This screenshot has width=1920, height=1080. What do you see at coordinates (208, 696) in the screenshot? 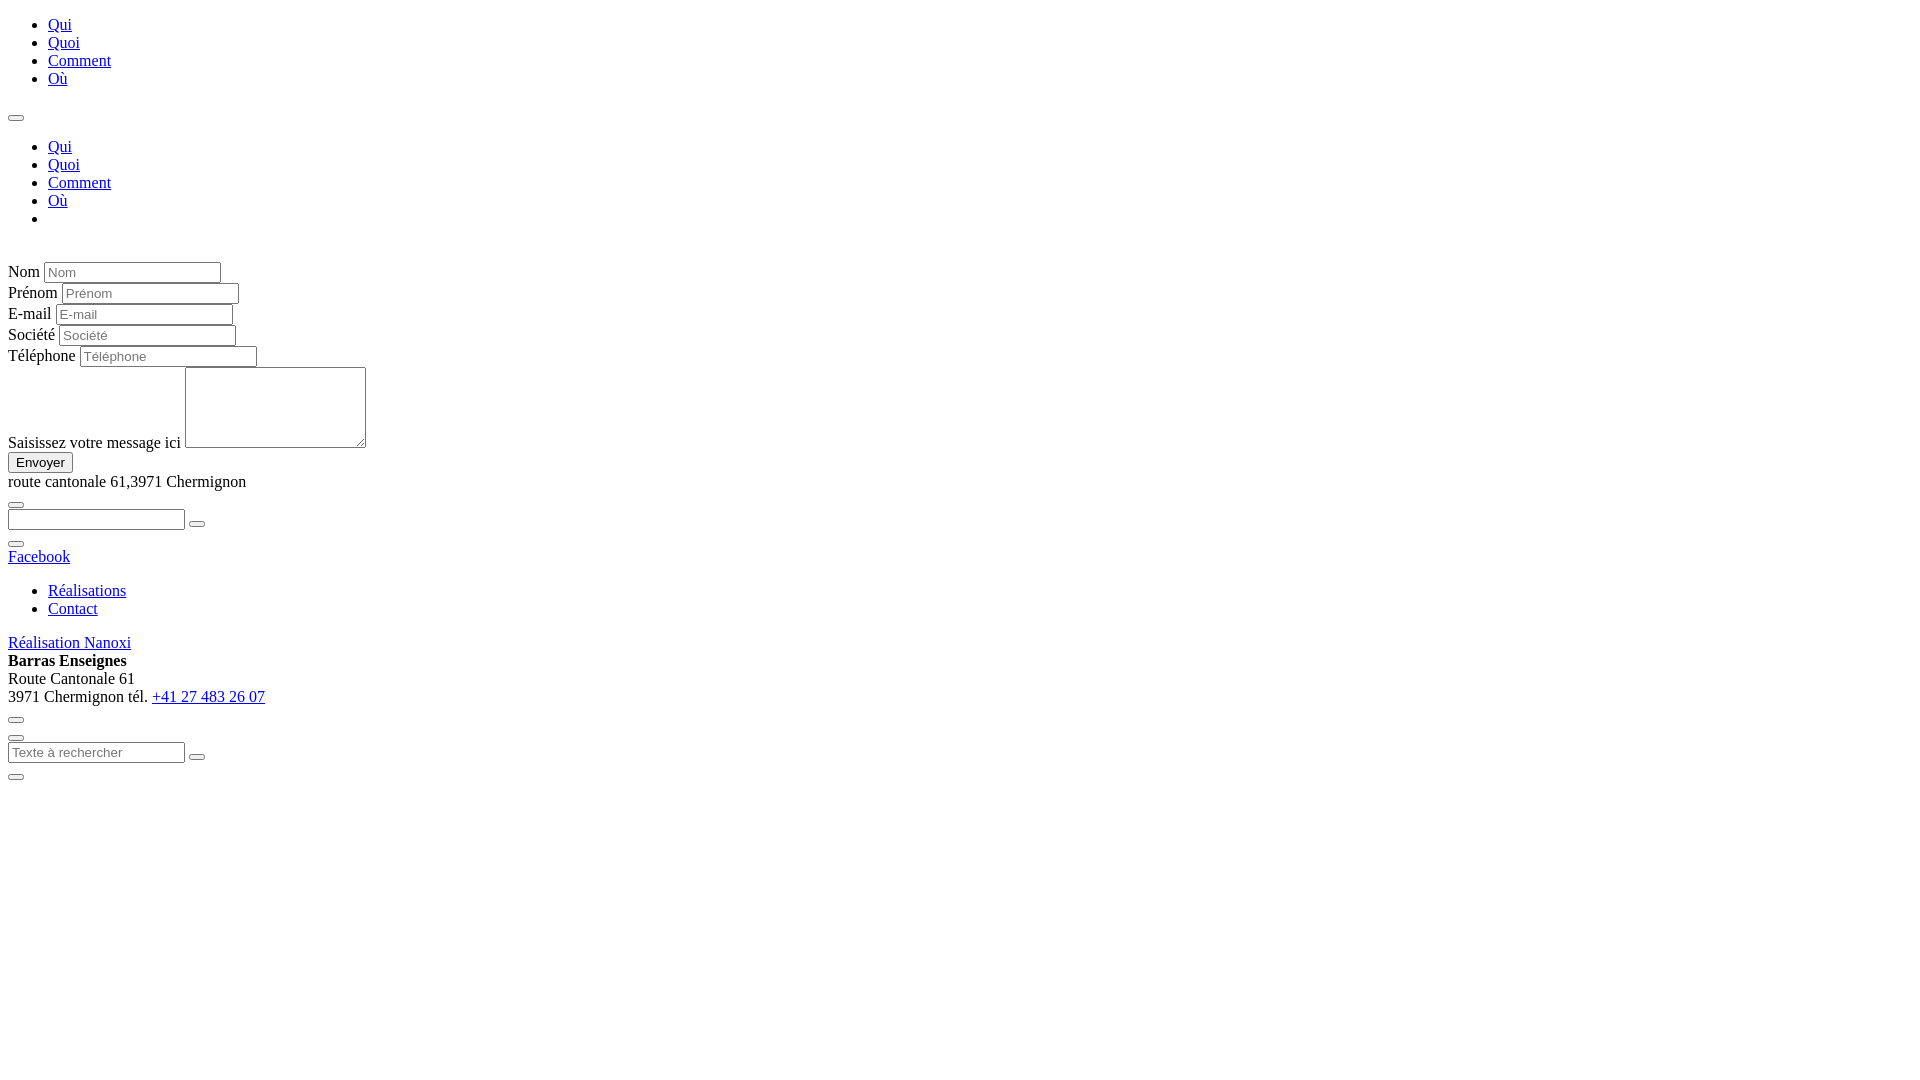
I see `+41 27 483 26 07` at bounding box center [208, 696].